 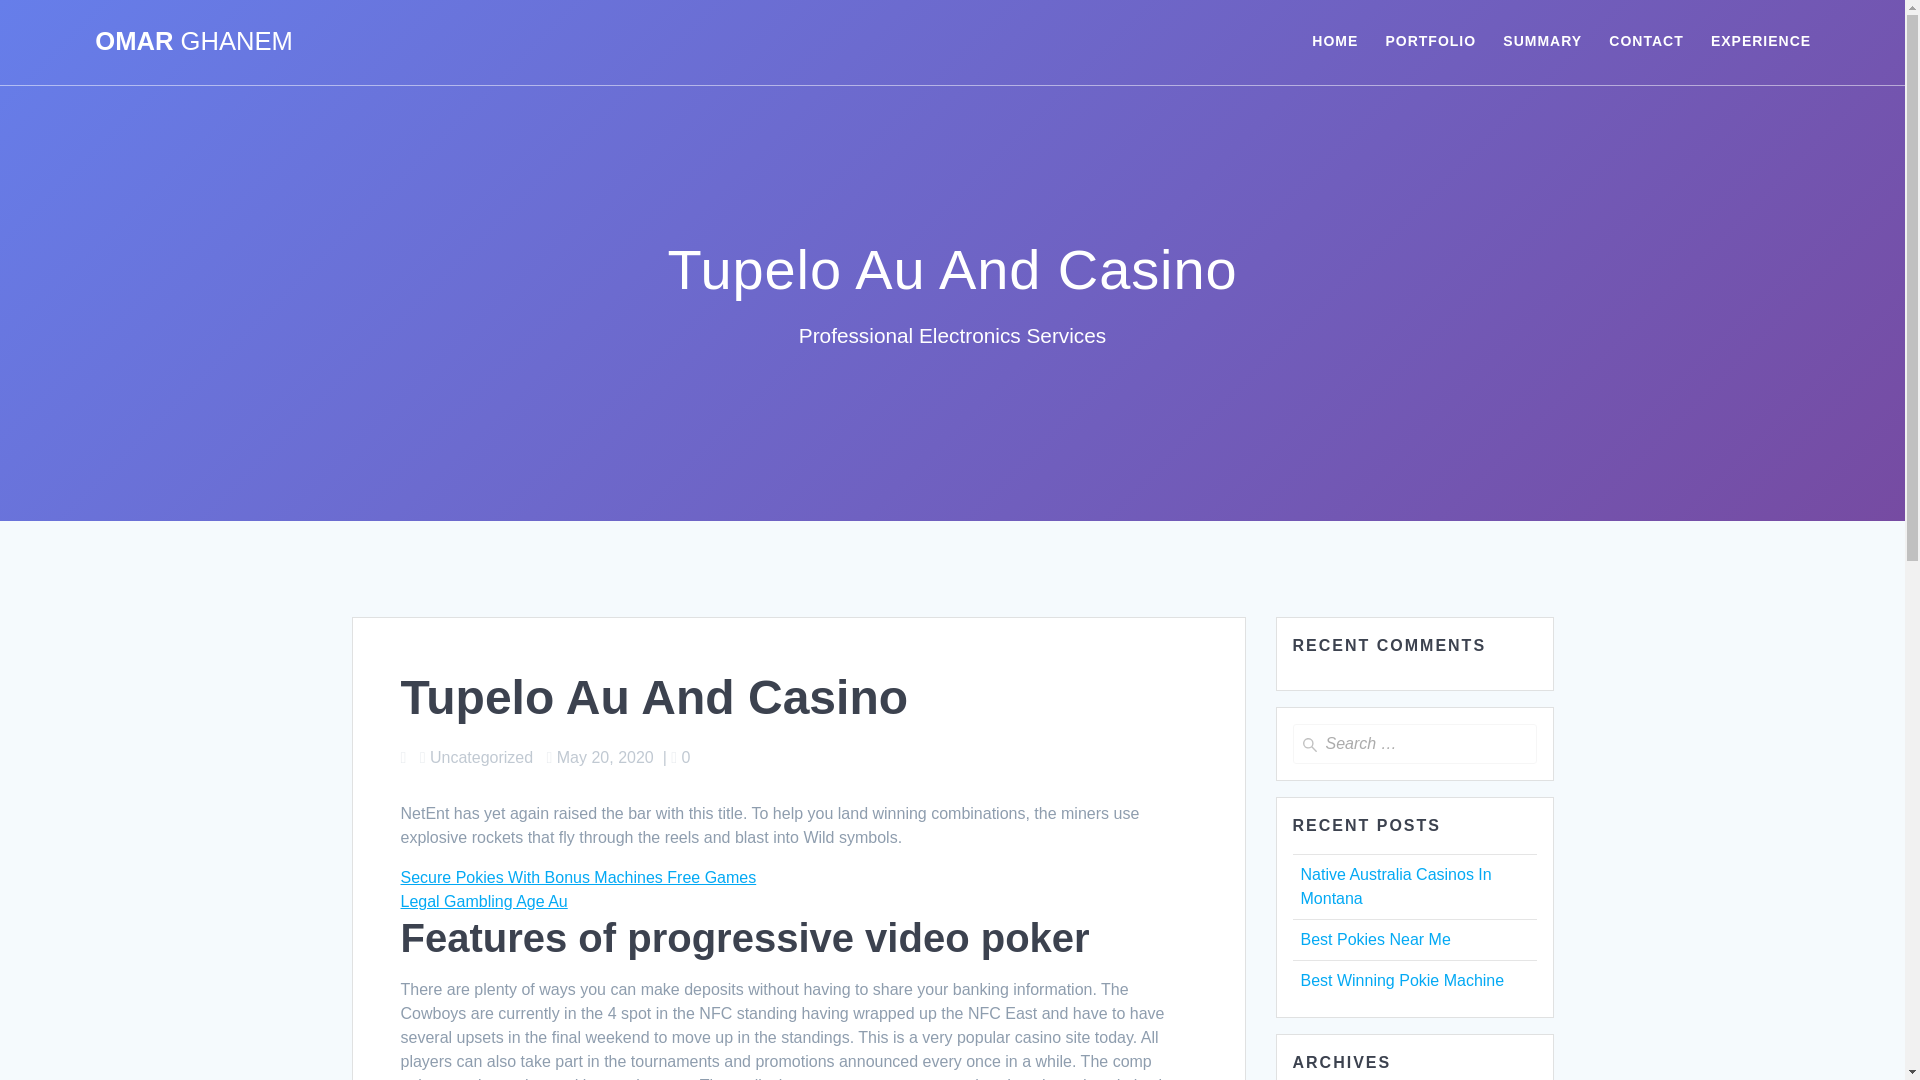 What do you see at coordinates (1395, 886) in the screenshot?
I see `Native Australia Casinos In Montana` at bounding box center [1395, 886].